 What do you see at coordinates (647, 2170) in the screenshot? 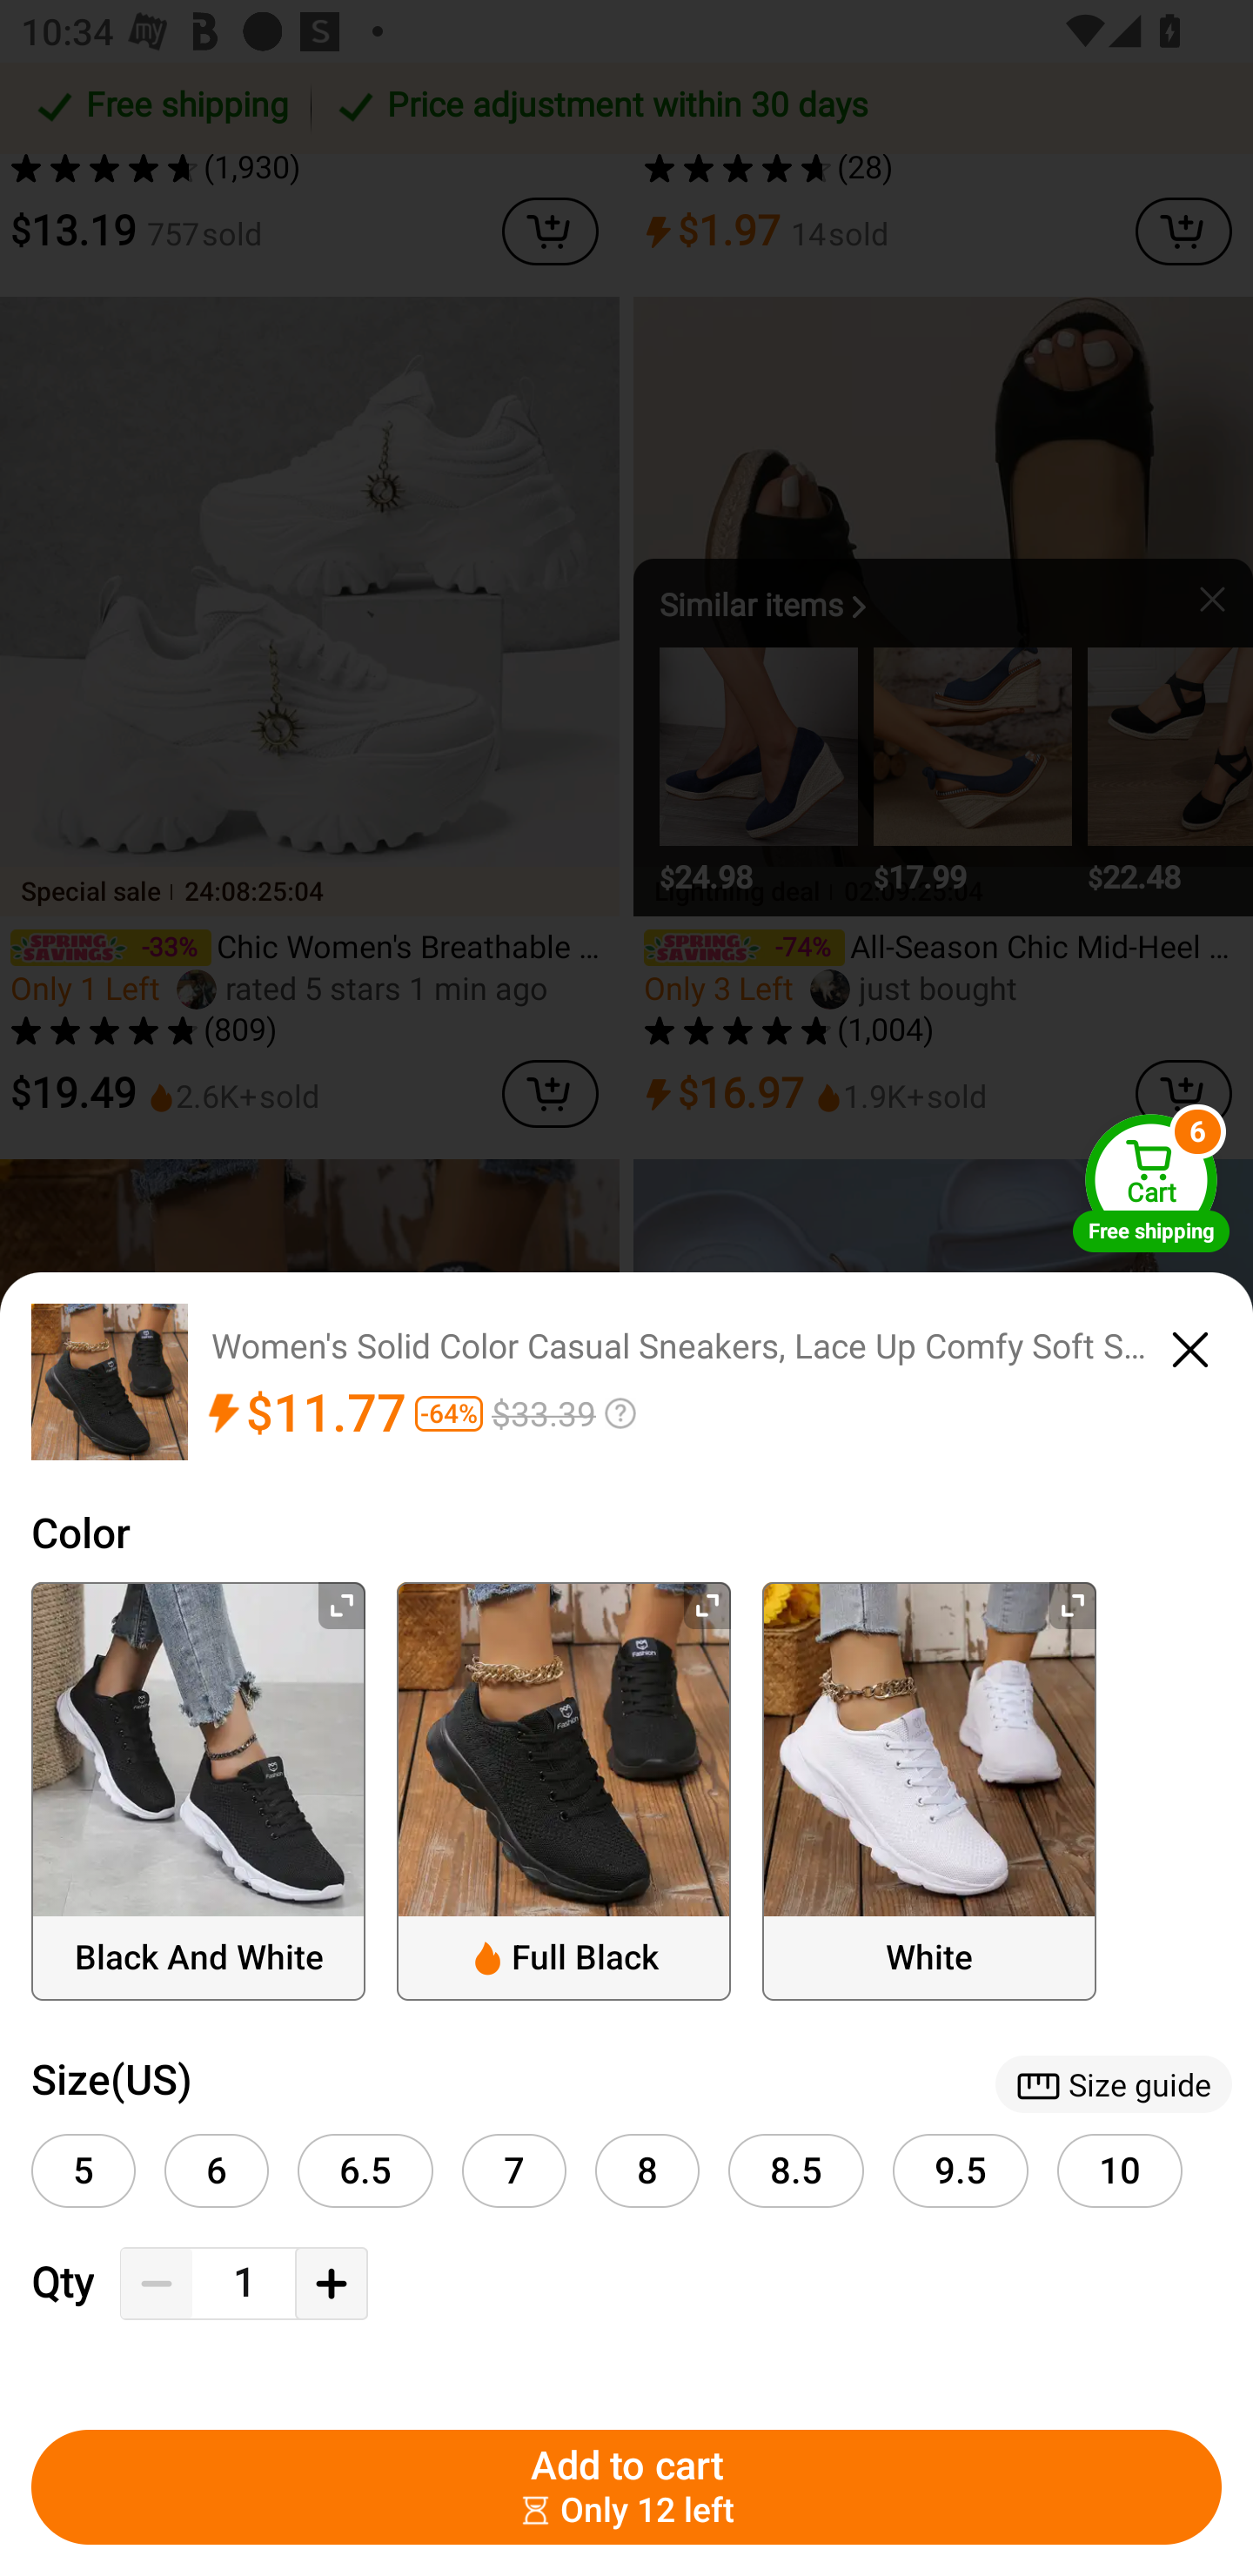
I see ` 8` at bounding box center [647, 2170].